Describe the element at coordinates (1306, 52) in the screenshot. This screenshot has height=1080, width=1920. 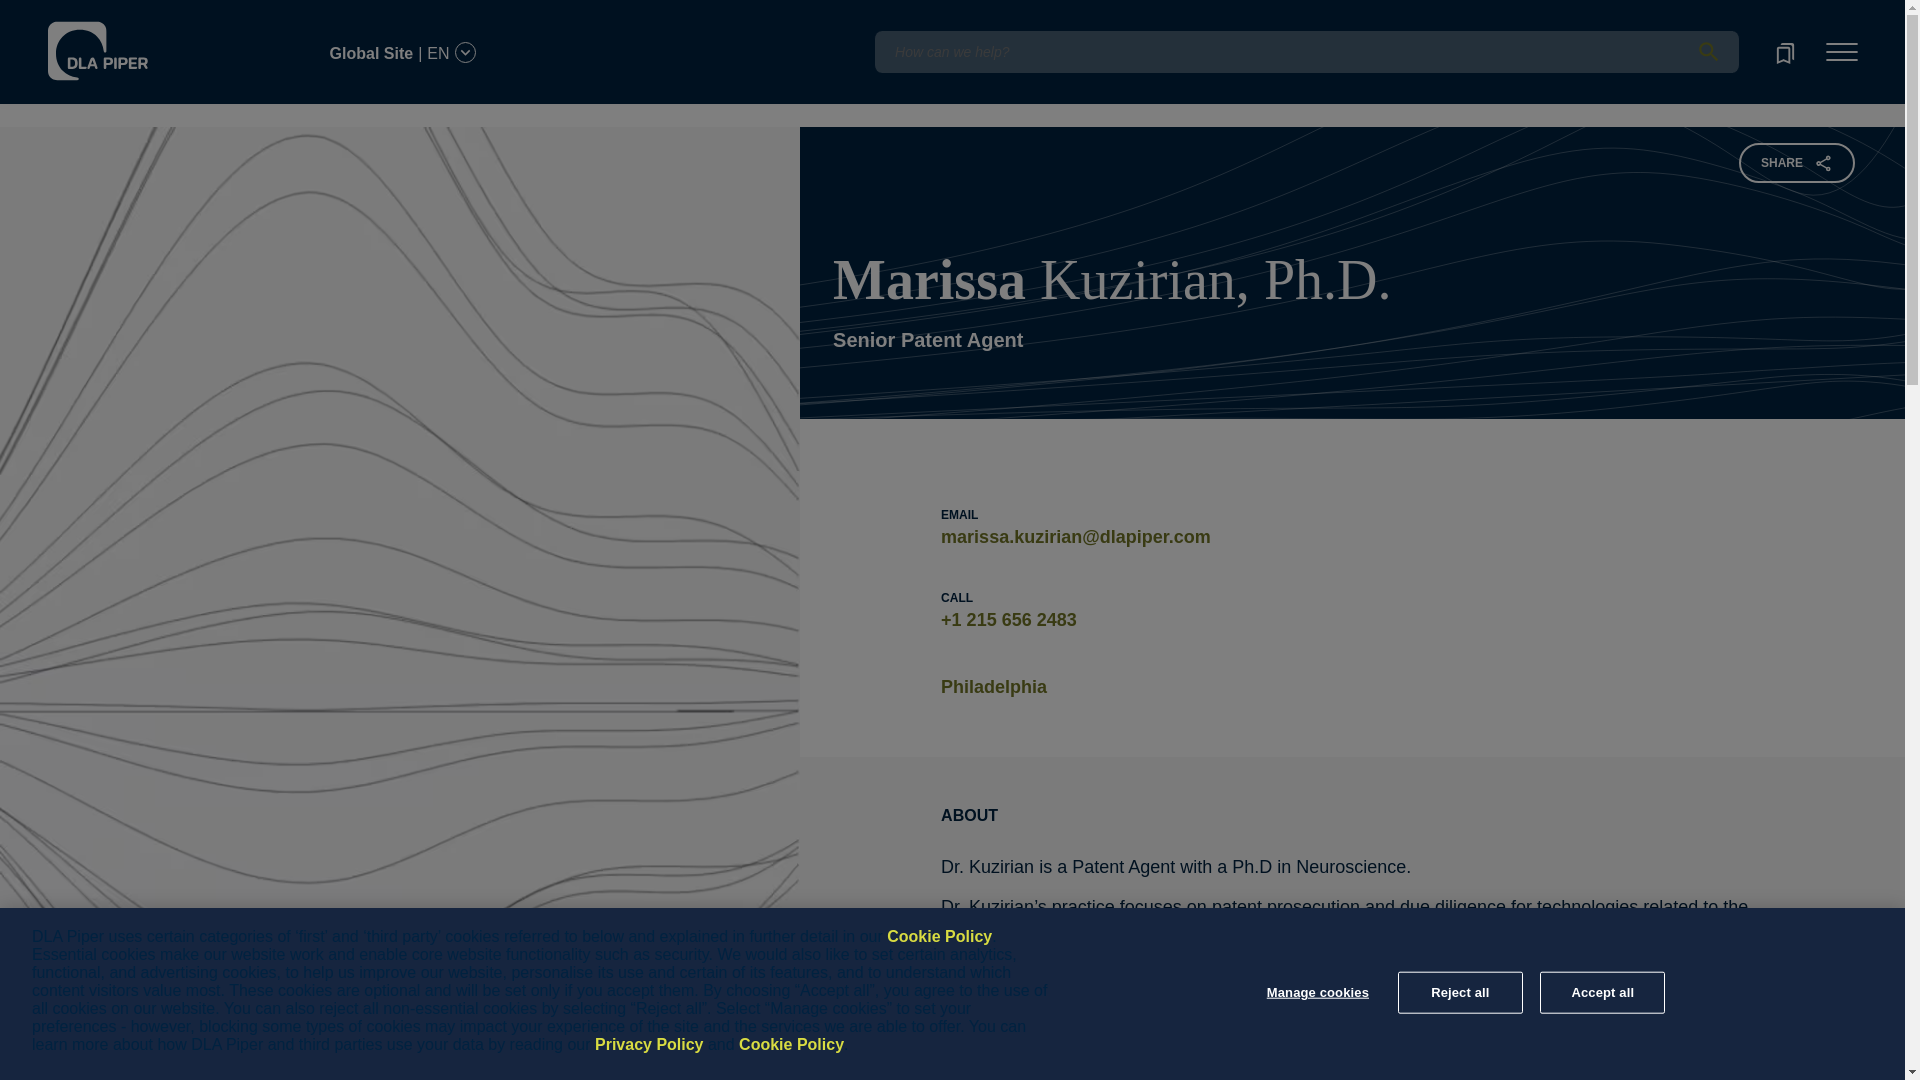
I see `Insert a query. Press enter to send` at that location.